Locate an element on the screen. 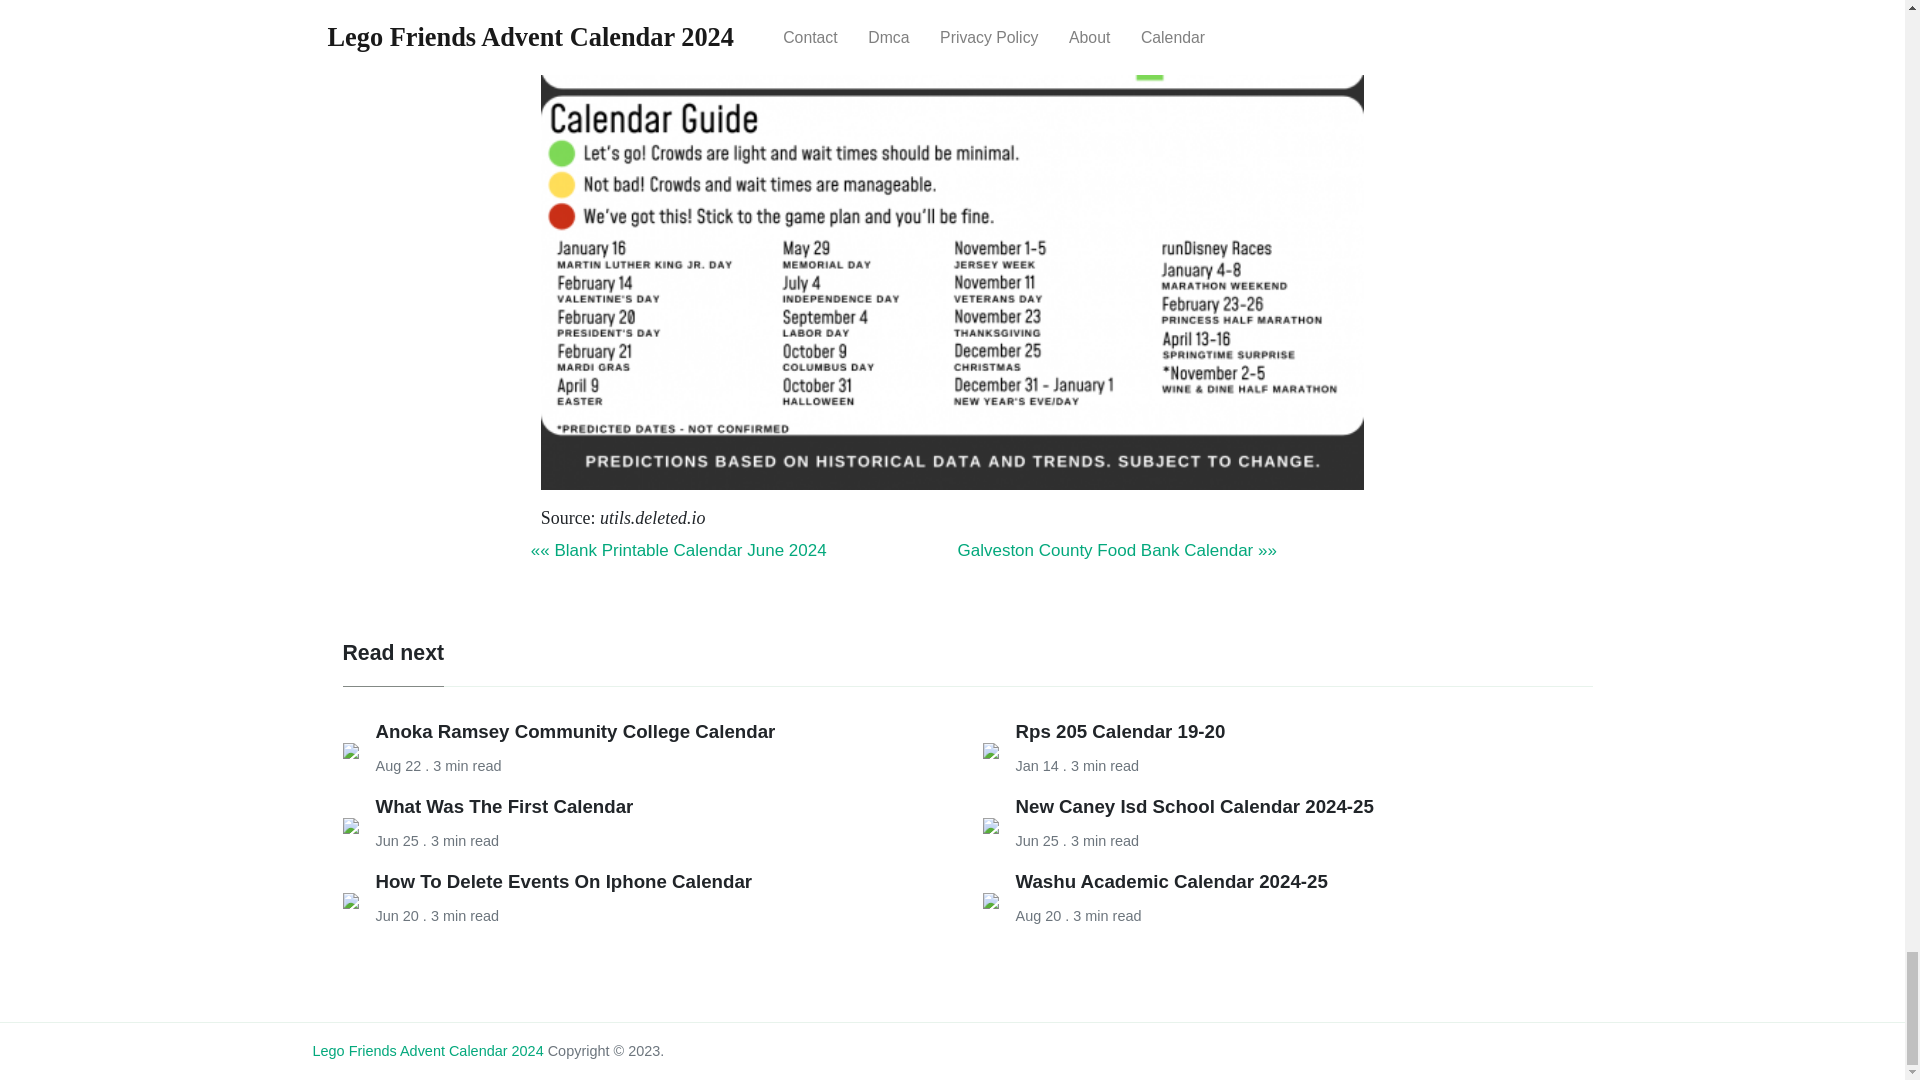 The width and height of the screenshot is (1920, 1080). What Was The First Calendar is located at coordinates (504, 806).